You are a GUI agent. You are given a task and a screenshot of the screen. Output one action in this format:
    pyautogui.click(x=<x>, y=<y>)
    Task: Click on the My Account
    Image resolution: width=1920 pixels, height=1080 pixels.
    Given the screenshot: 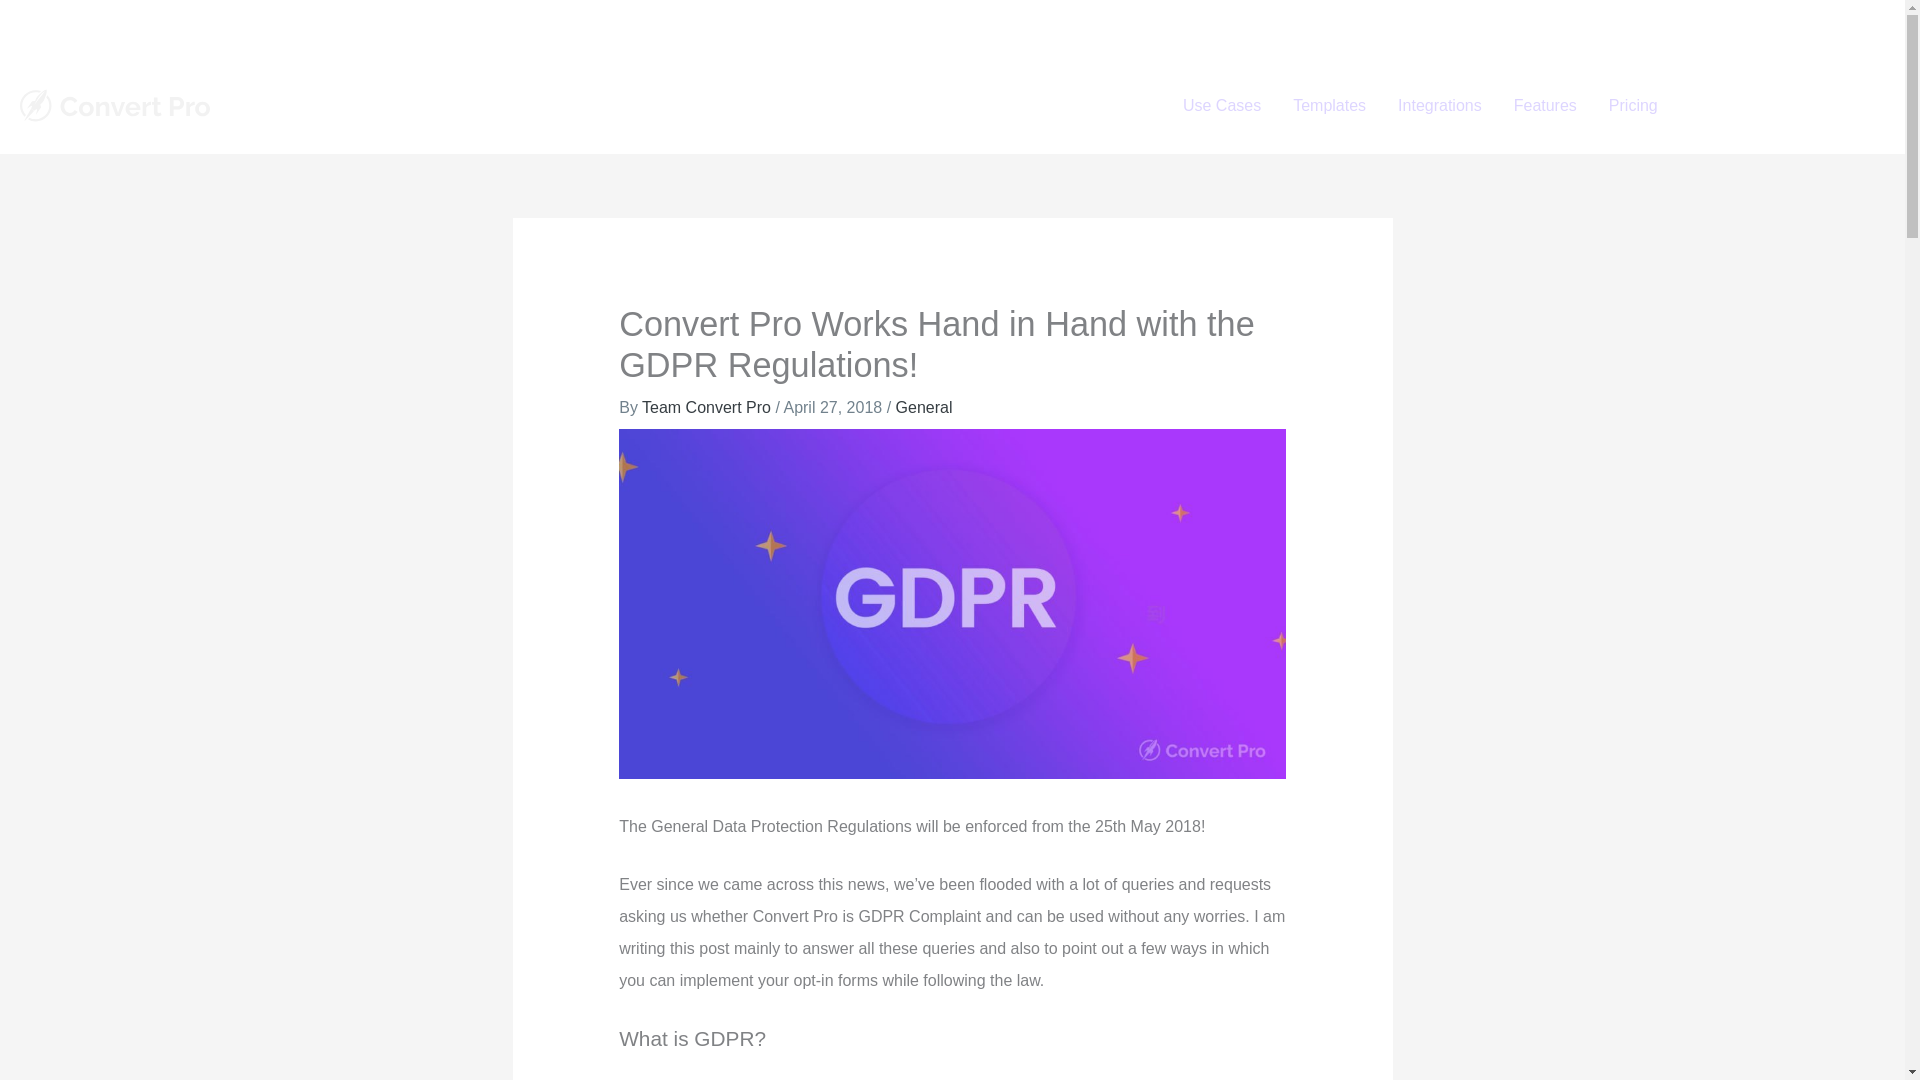 What is the action you would take?
    pyautogui.click(x=1764, y=27)
    